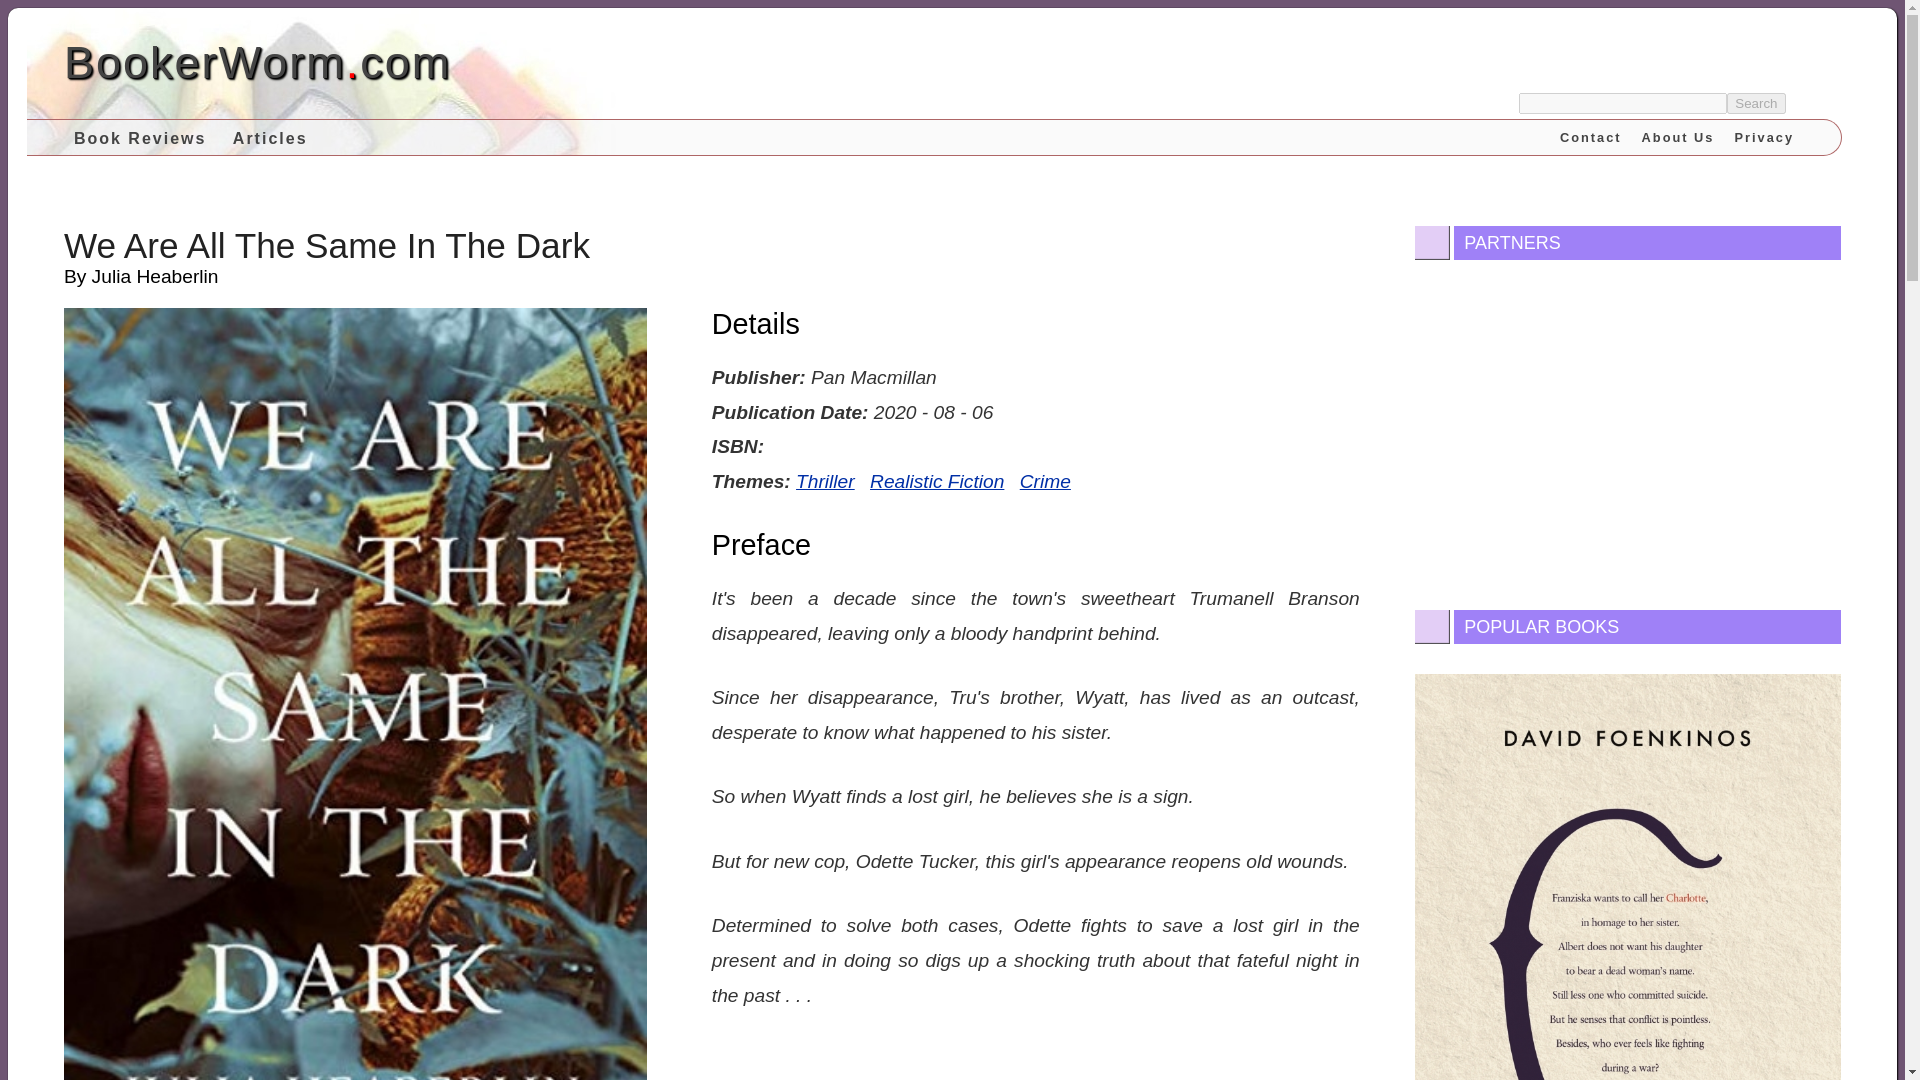 This screenshot has height=1080, width=1920. Describe the element at coordinates (270, 137) in the screenshot. I see `Articles` at that location.